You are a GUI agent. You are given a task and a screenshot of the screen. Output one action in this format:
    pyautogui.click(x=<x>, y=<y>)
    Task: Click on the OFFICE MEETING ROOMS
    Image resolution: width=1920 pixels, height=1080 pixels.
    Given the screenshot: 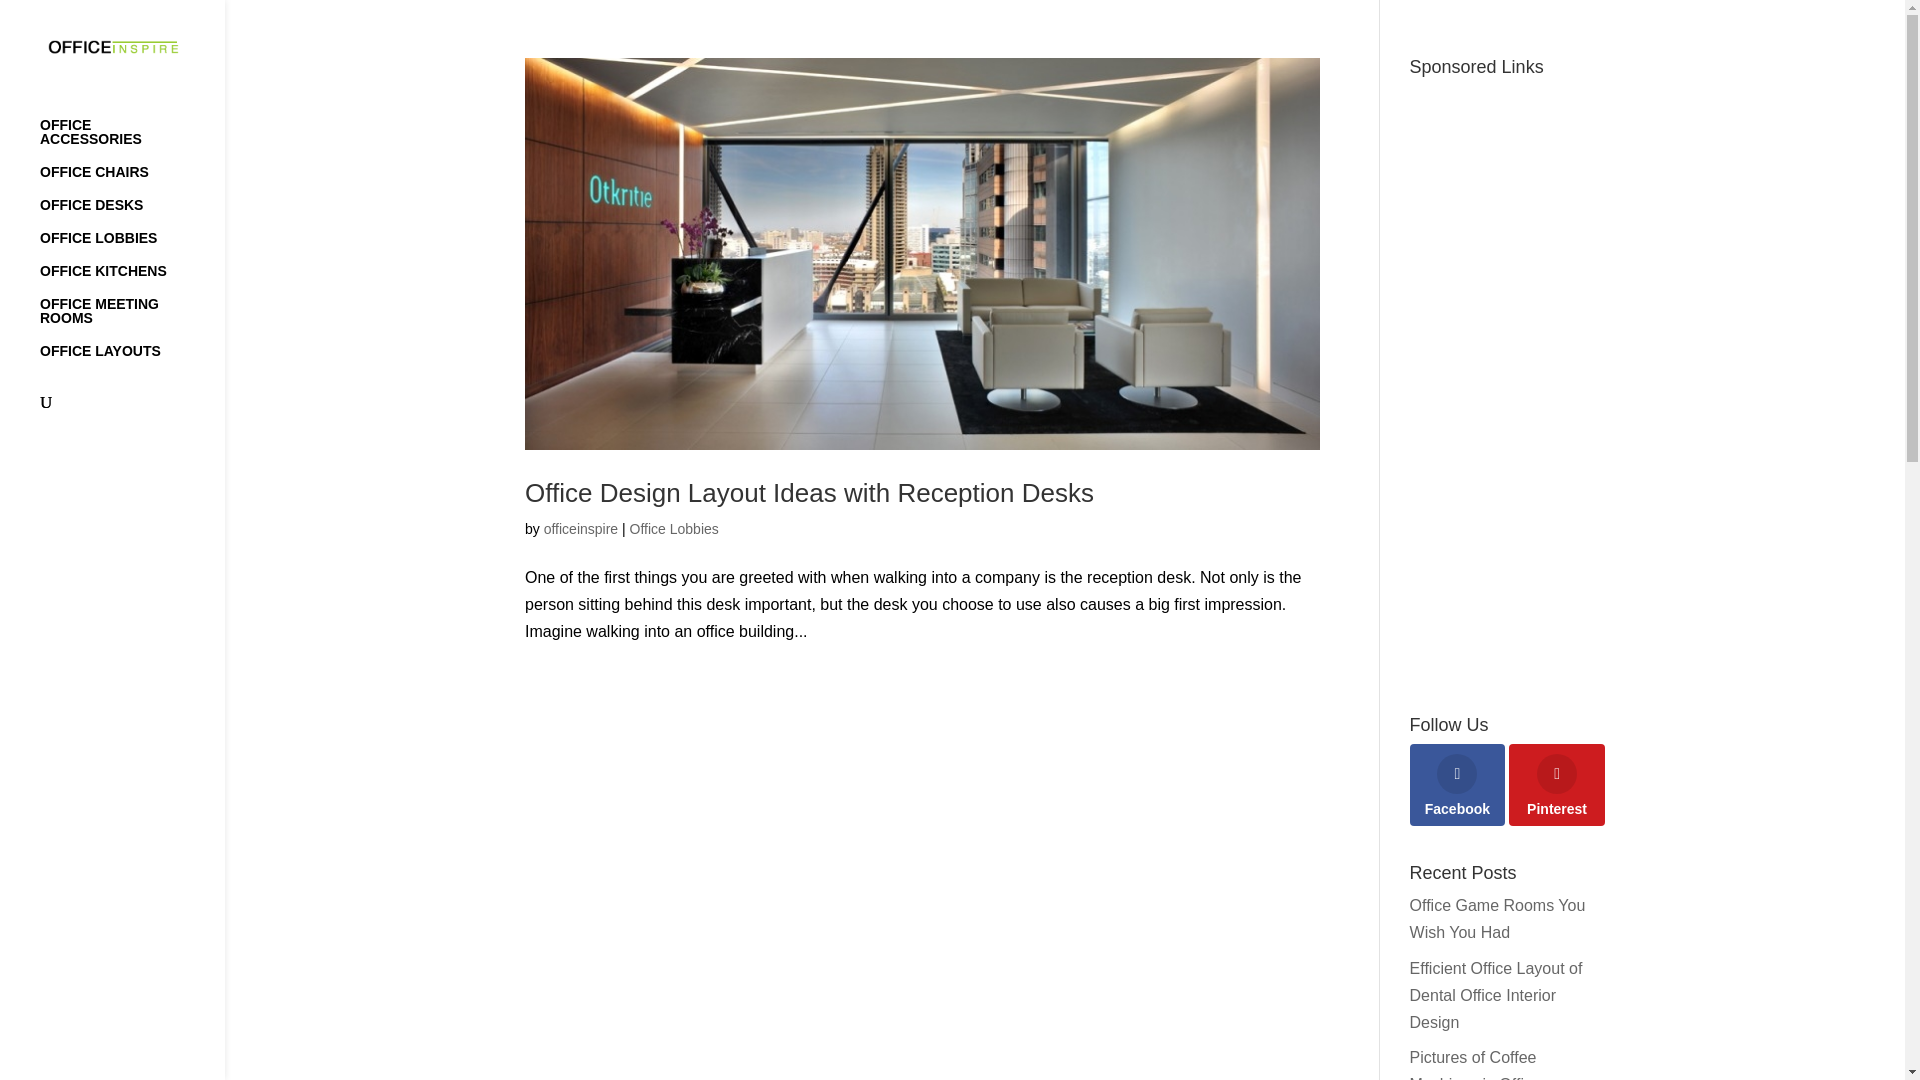 What is the action you would take?
    pyautogui.click(x=132, y=320)
    